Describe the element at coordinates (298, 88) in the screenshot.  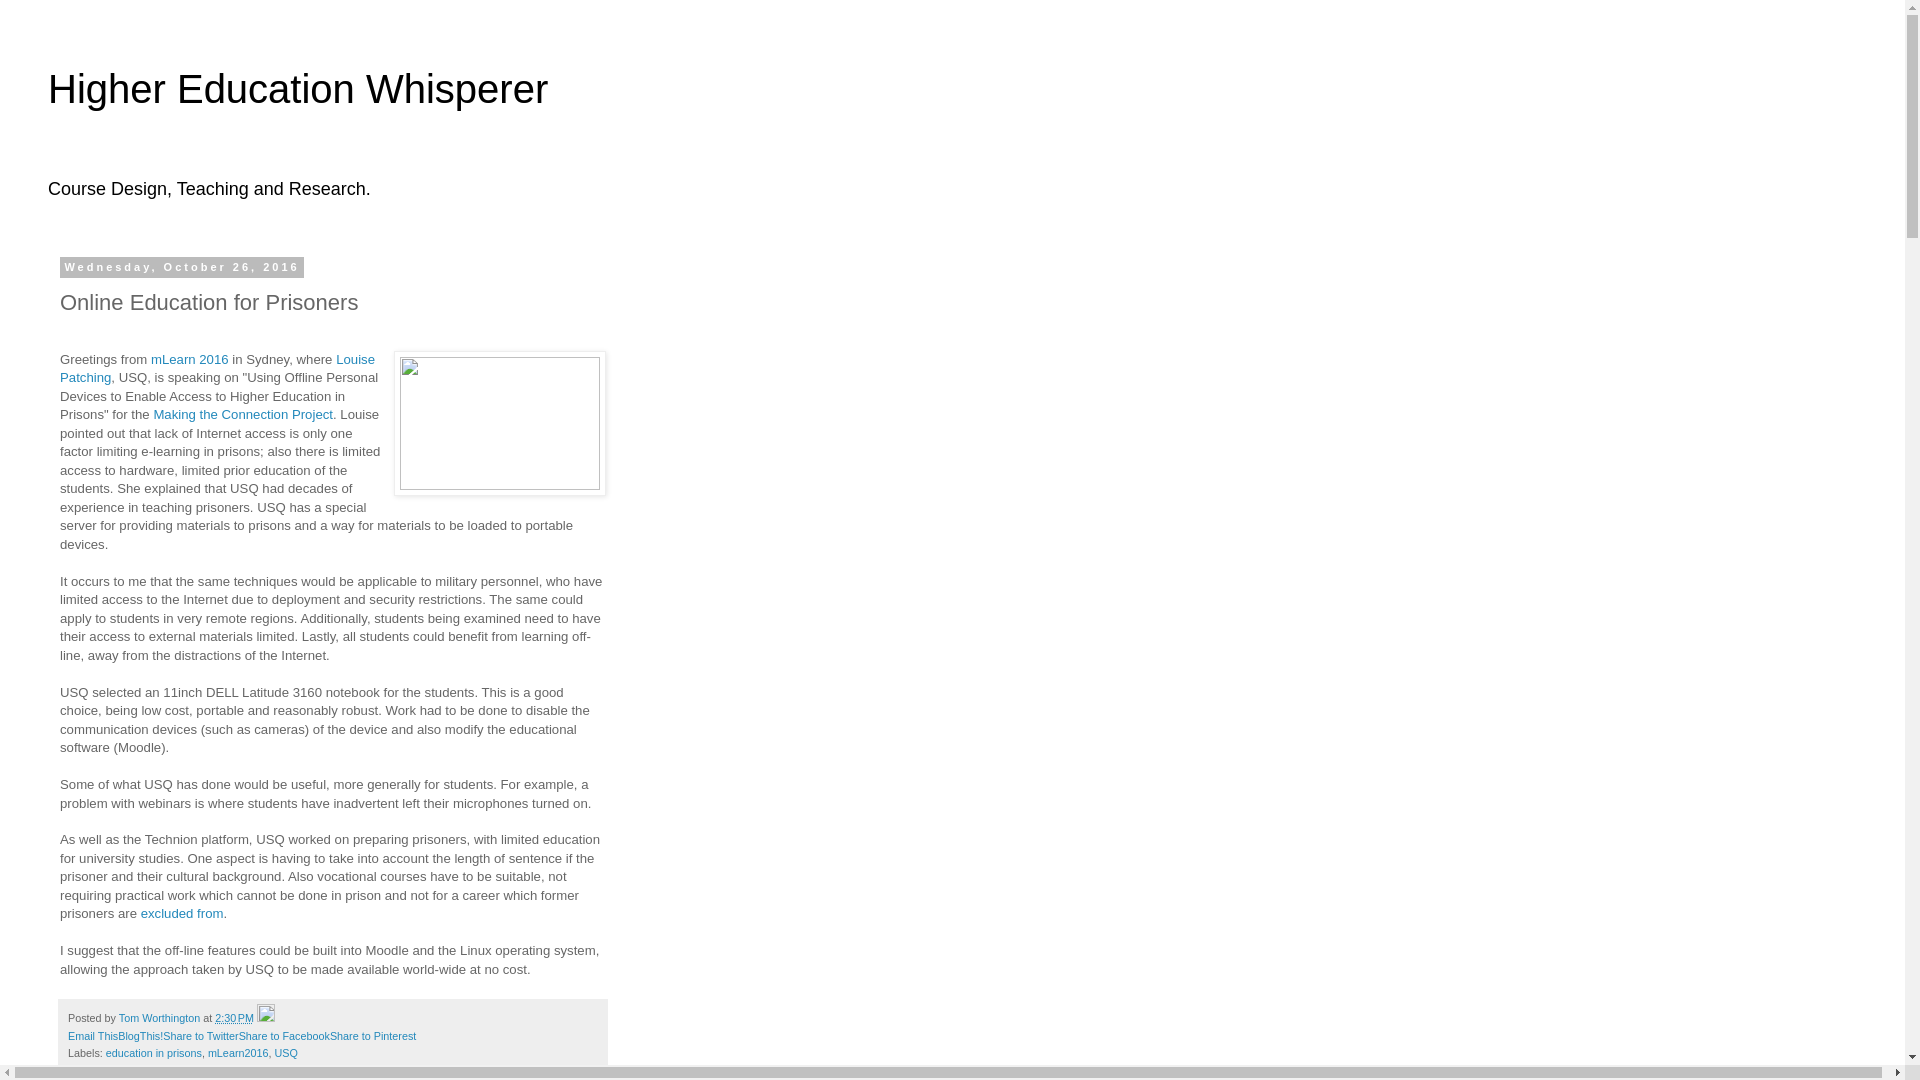
I see `Higher Education Whisperer` at that location.